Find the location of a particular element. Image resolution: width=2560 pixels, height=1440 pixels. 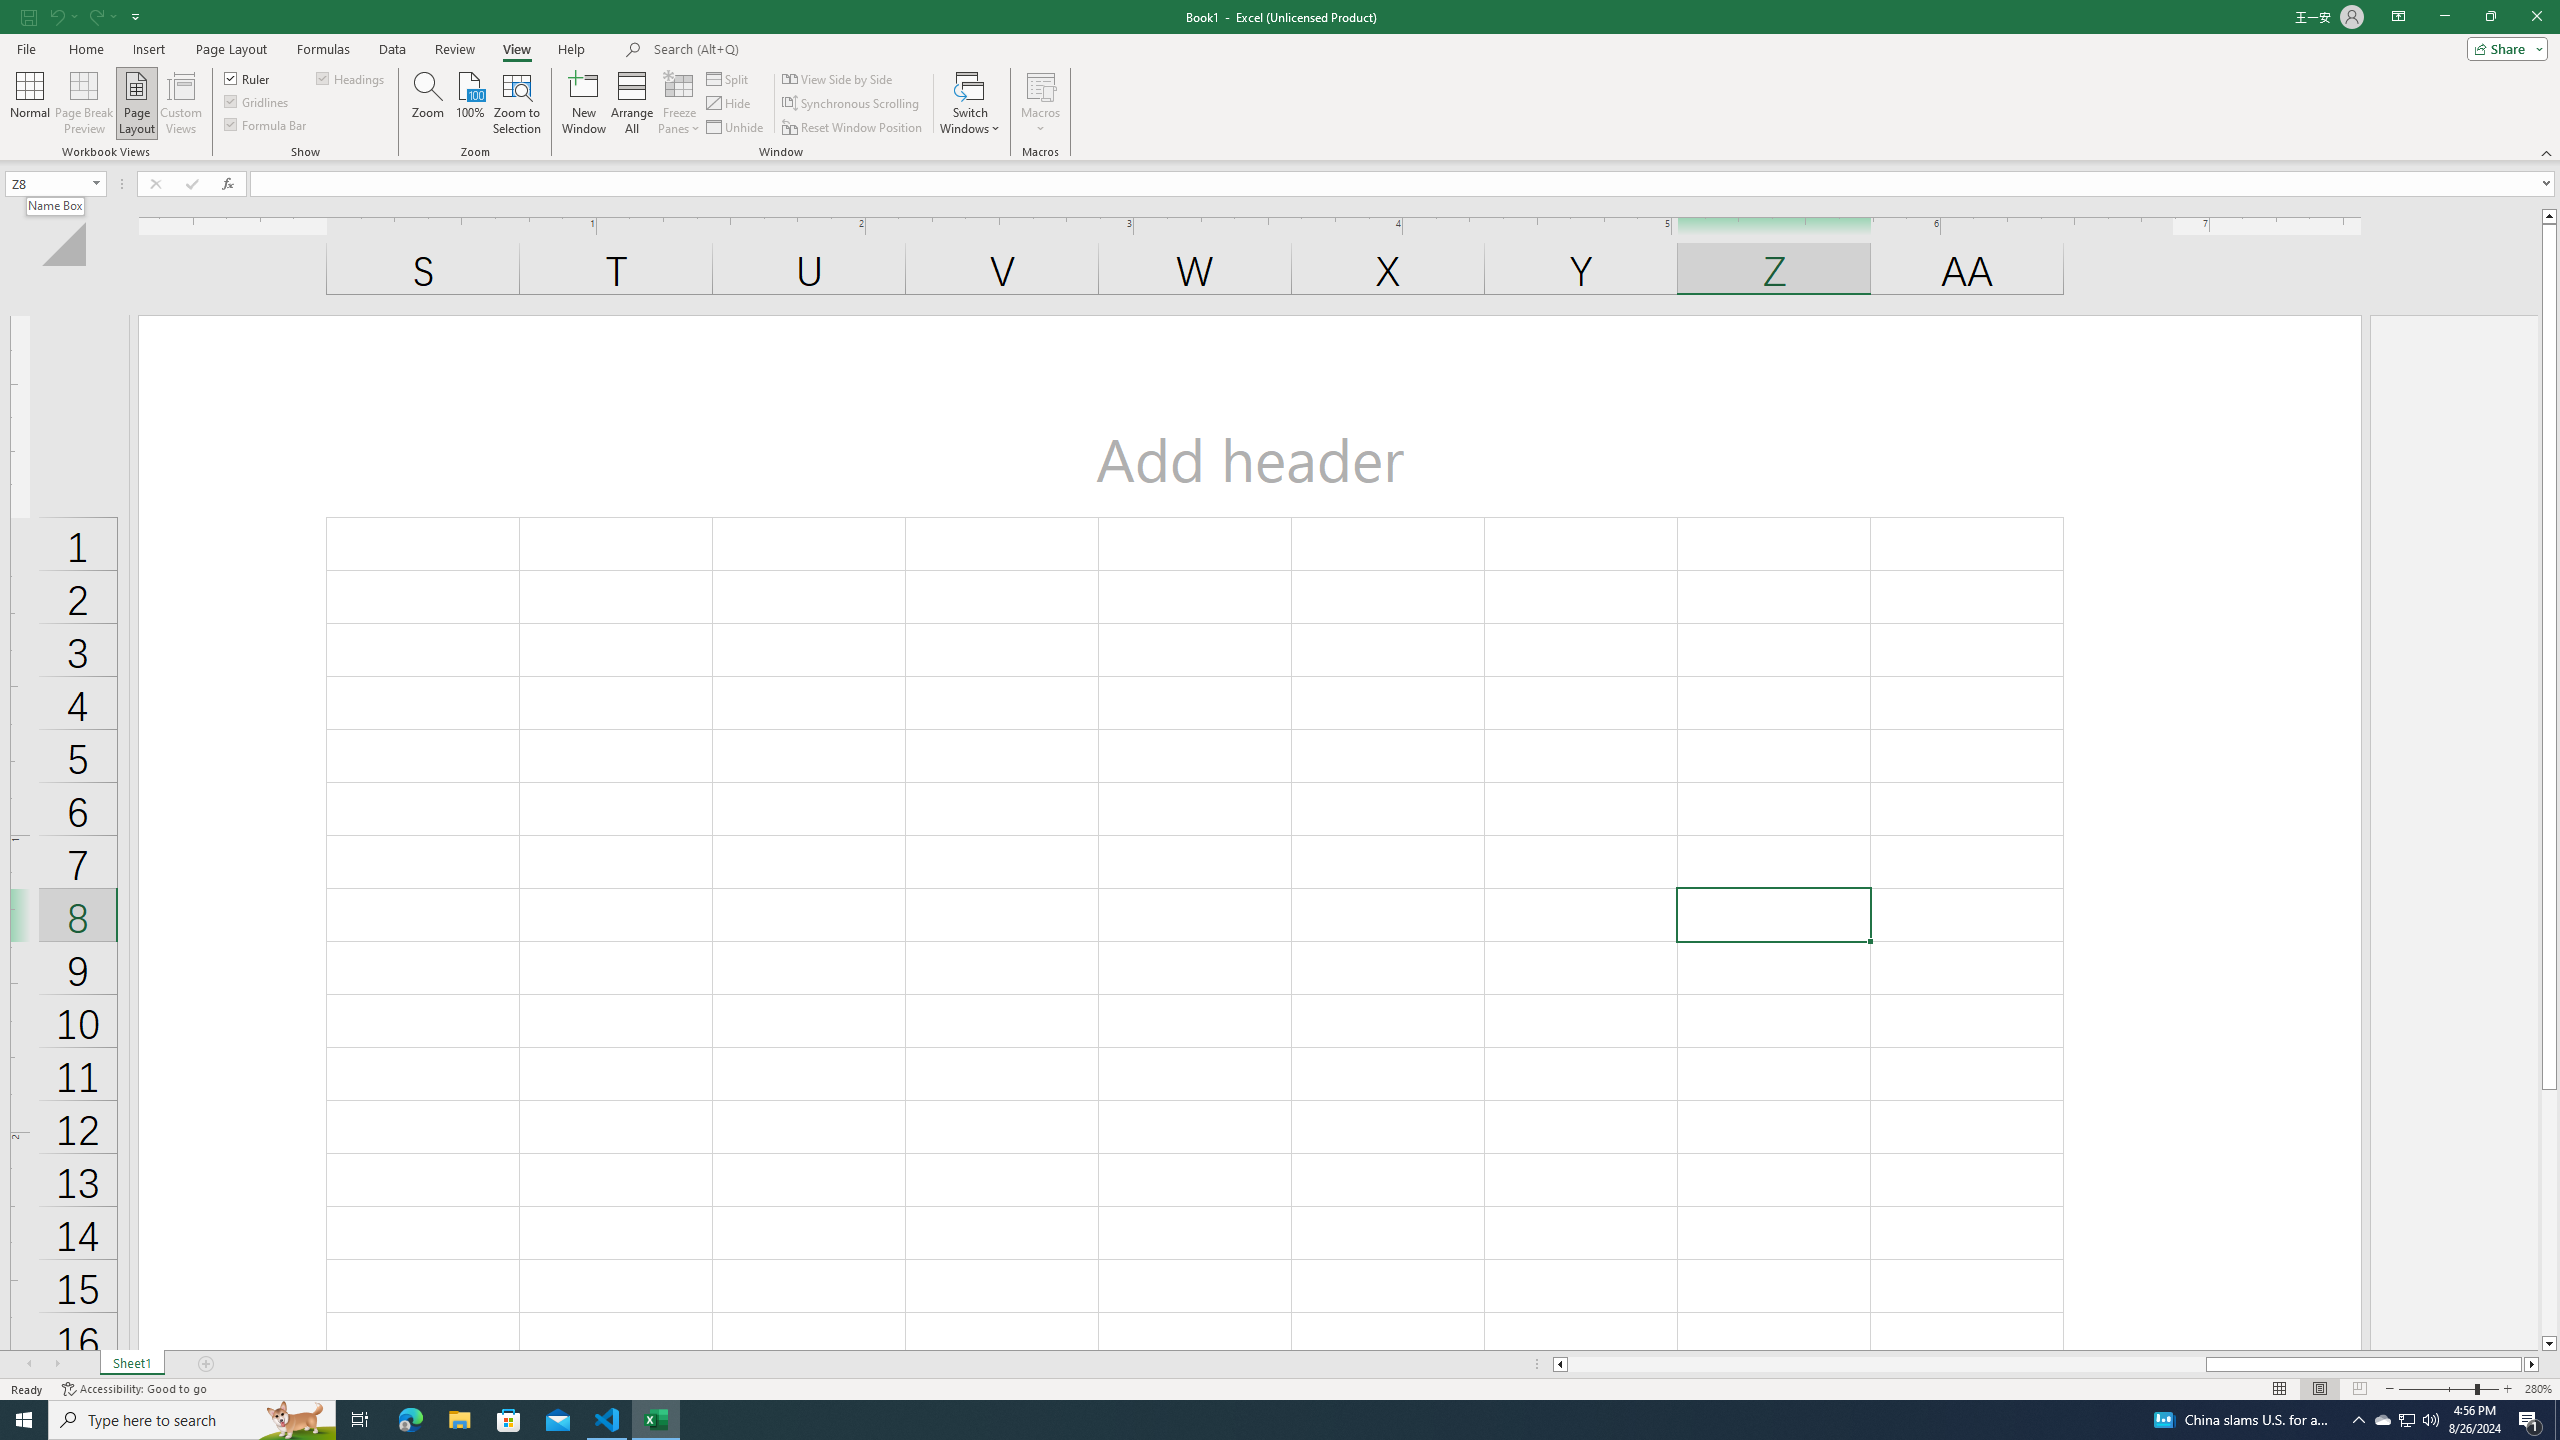

Zoom to Selection is located at coordinates (516, 103).